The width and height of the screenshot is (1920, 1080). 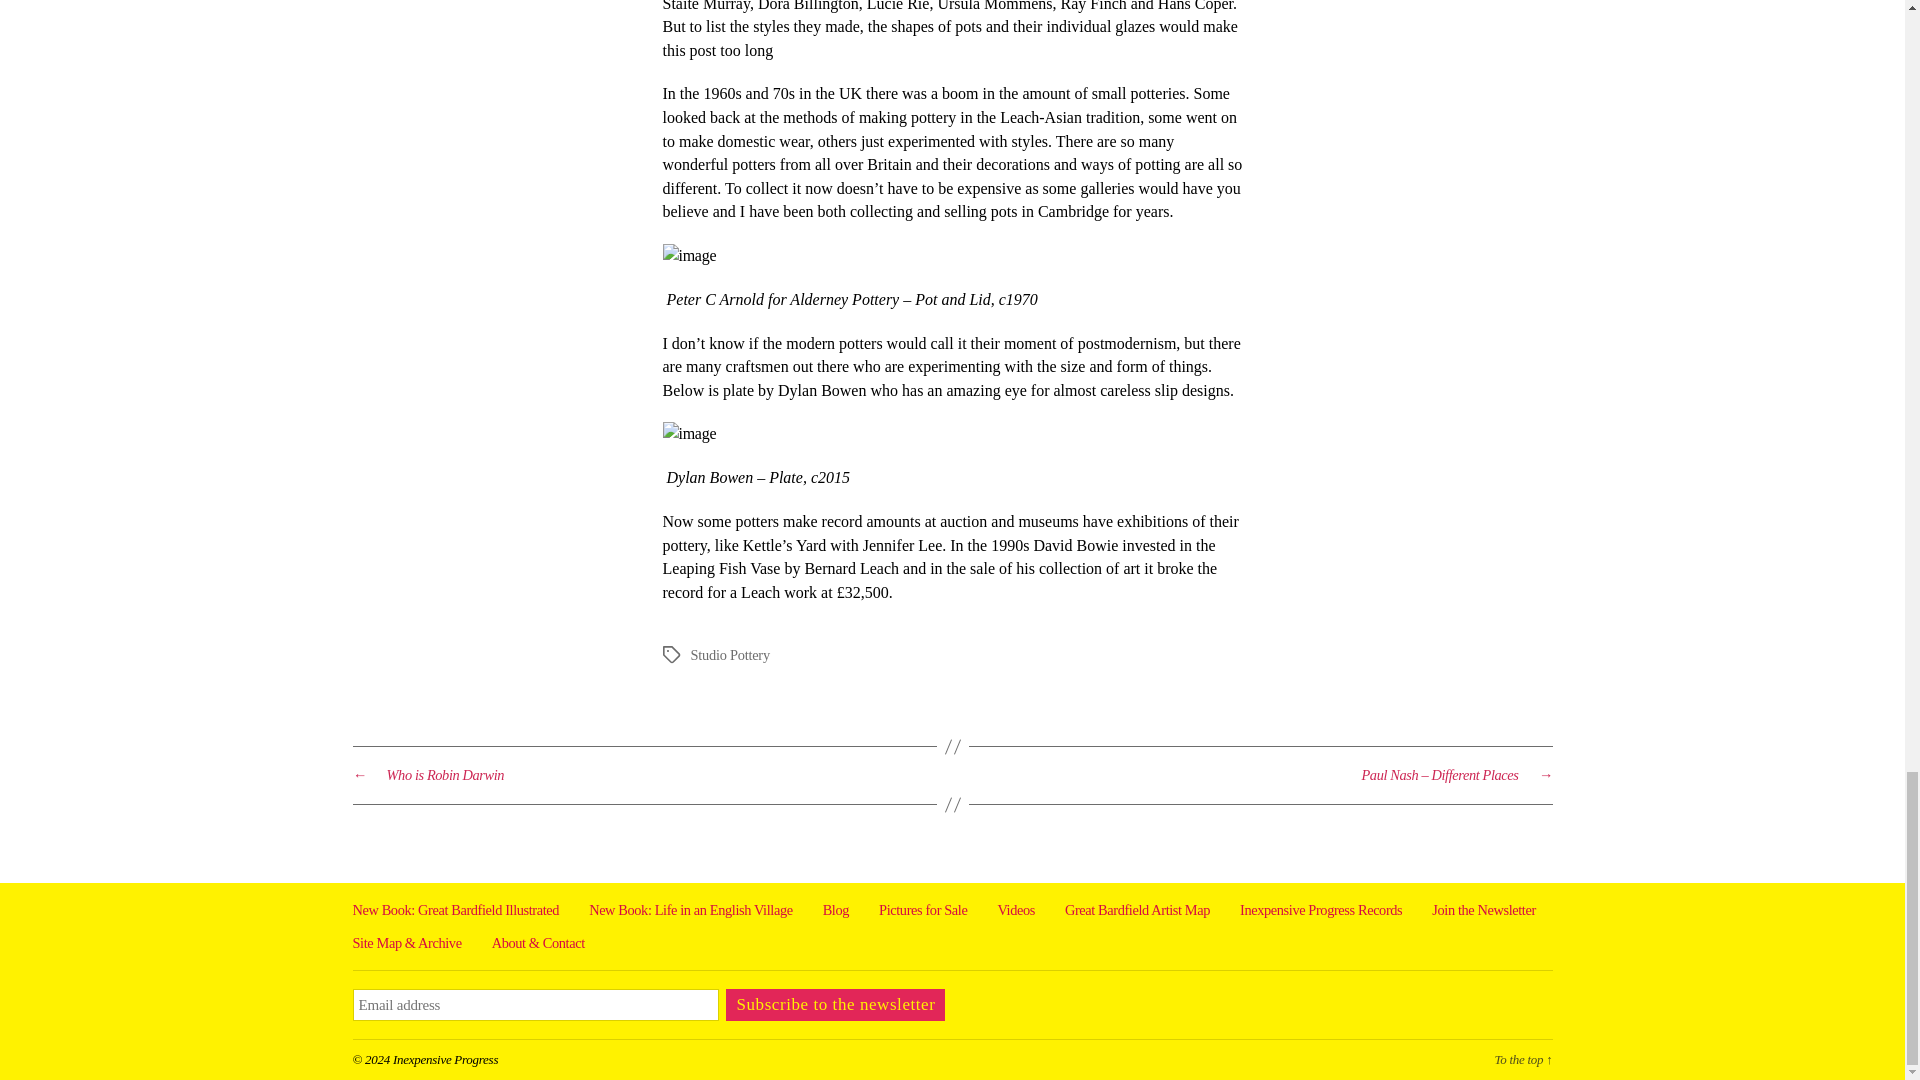 What do you see at coordinates (1320, 910) in the screenshot?
I see `Inexpensive Progress Records` at bounding box center [1320, 910].